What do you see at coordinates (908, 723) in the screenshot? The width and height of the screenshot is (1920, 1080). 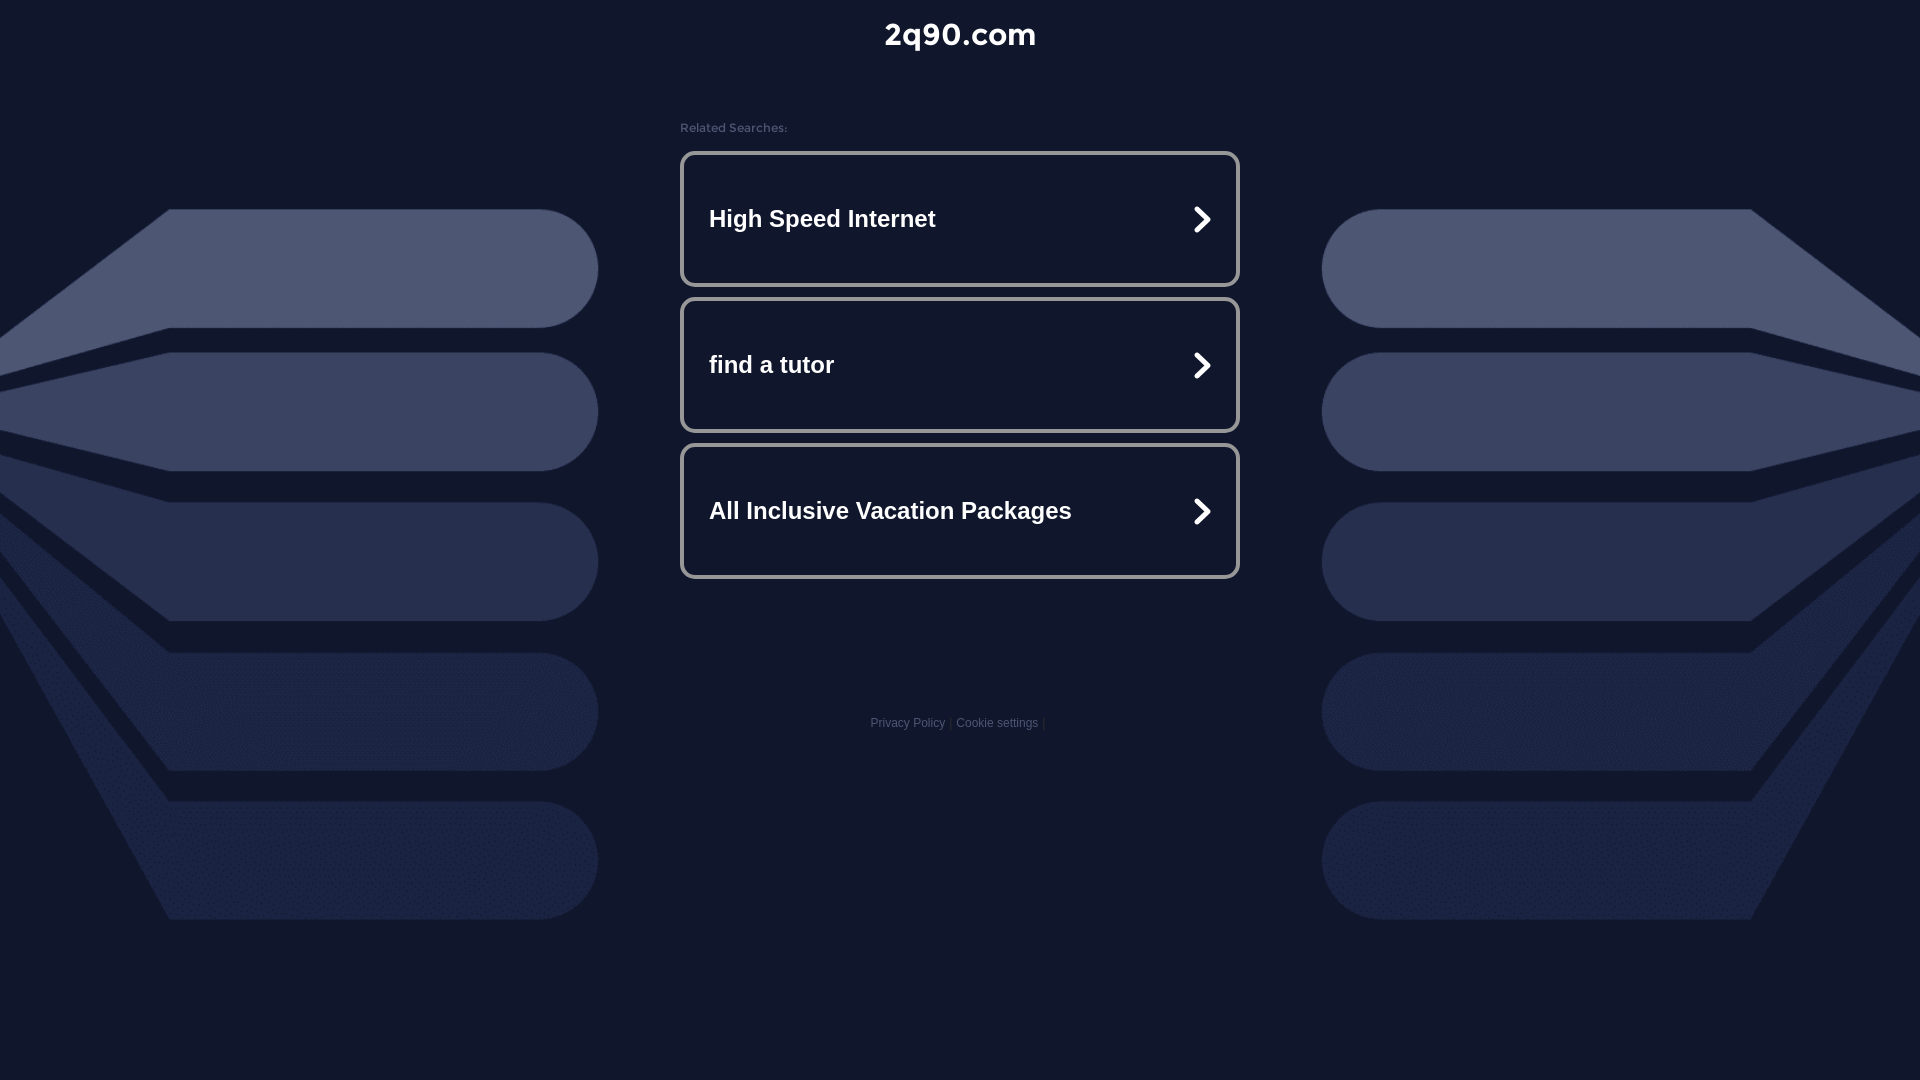 I see `Privacy Policy` at bounding box center [908, 723].